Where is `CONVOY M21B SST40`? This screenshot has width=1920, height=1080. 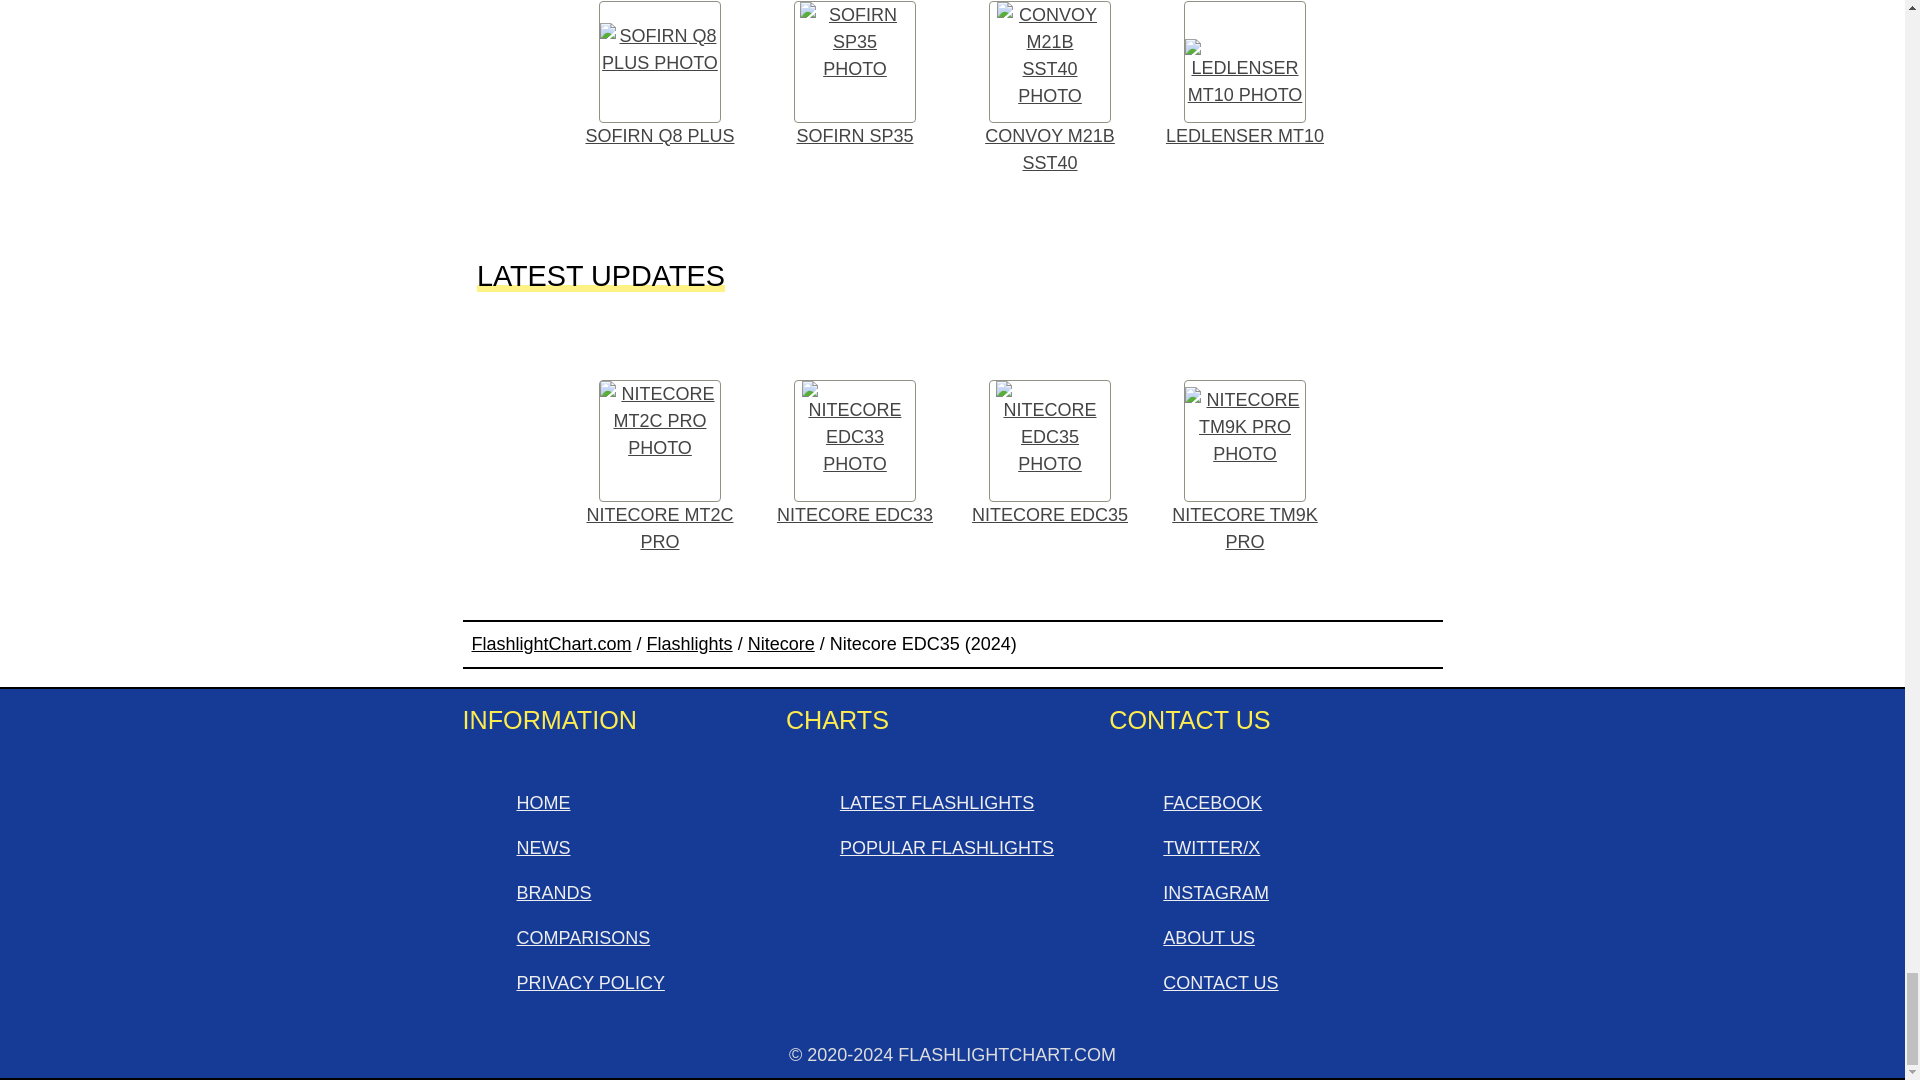
CONVOY M21B SST40 is located at coordinates (1049, 93).